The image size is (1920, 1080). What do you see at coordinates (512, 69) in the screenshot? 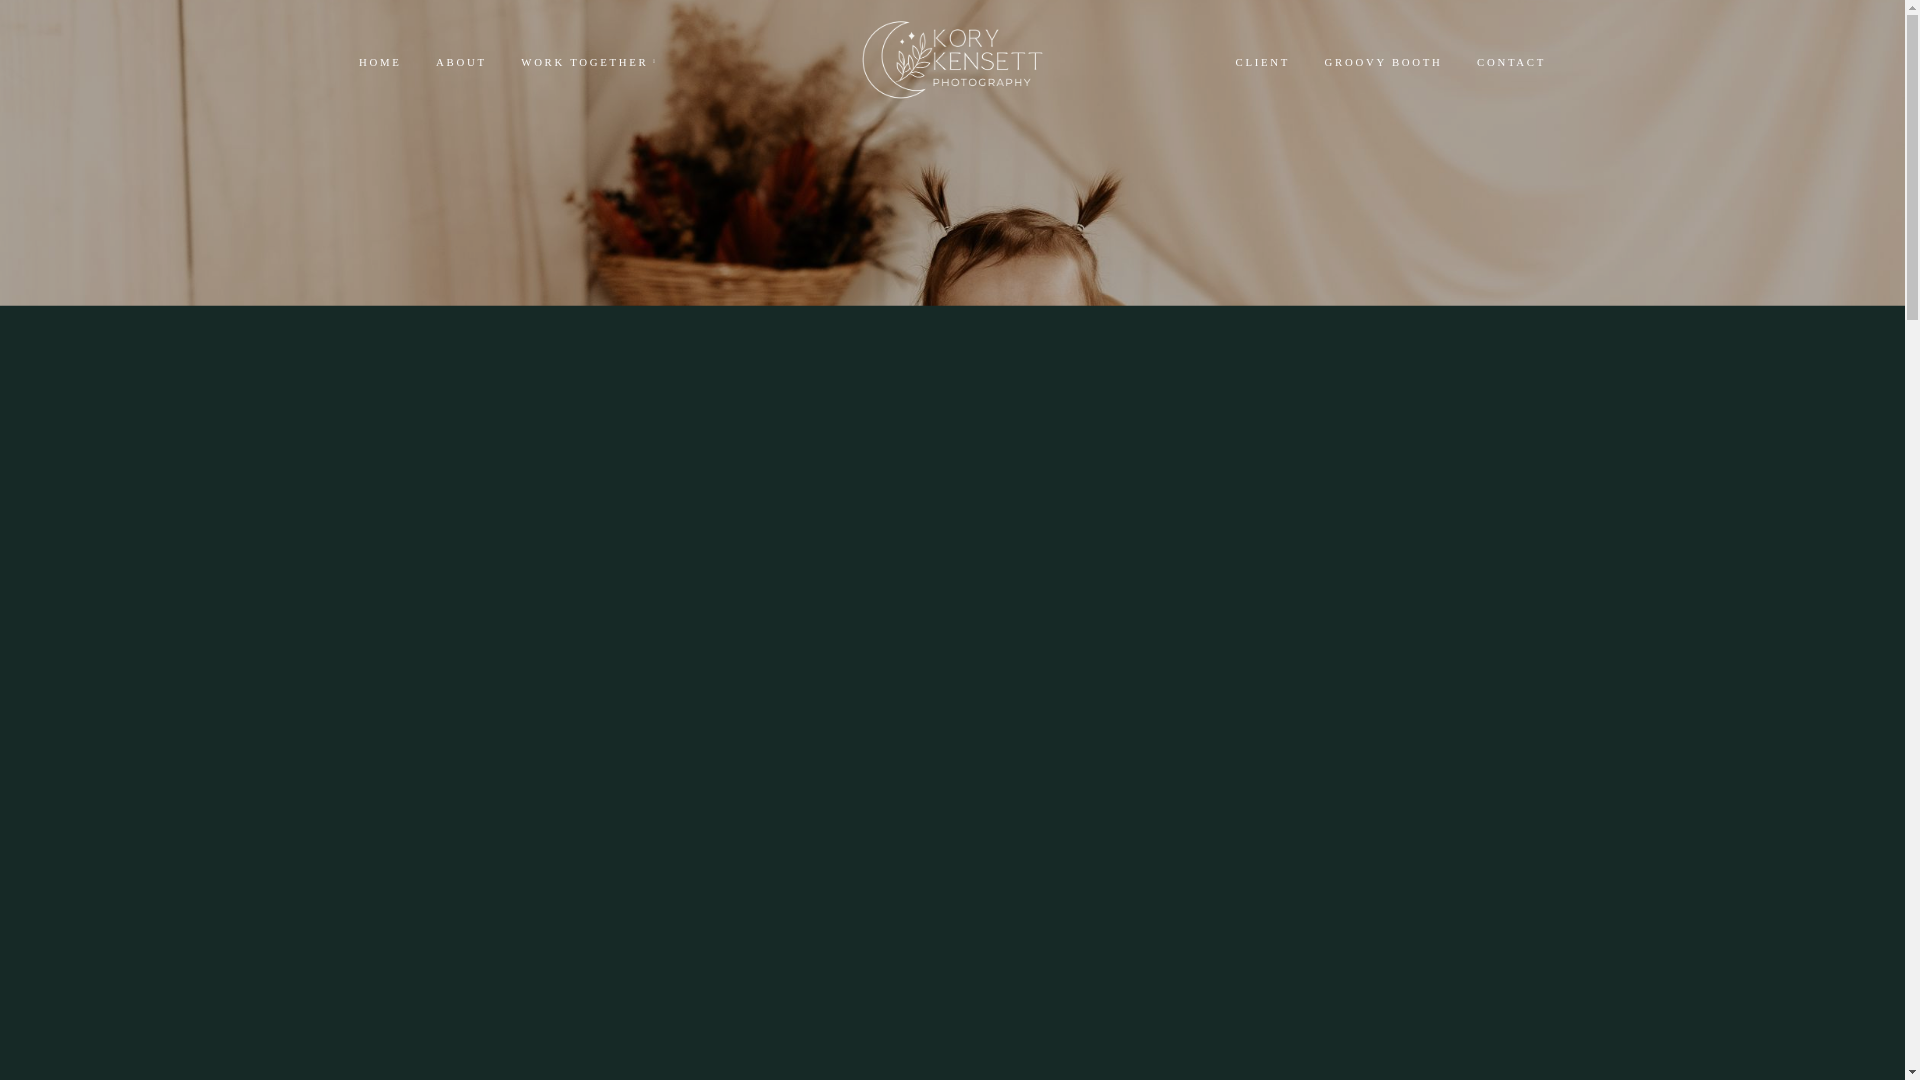
I see `ABOUT` at bounding box center [512, 69].